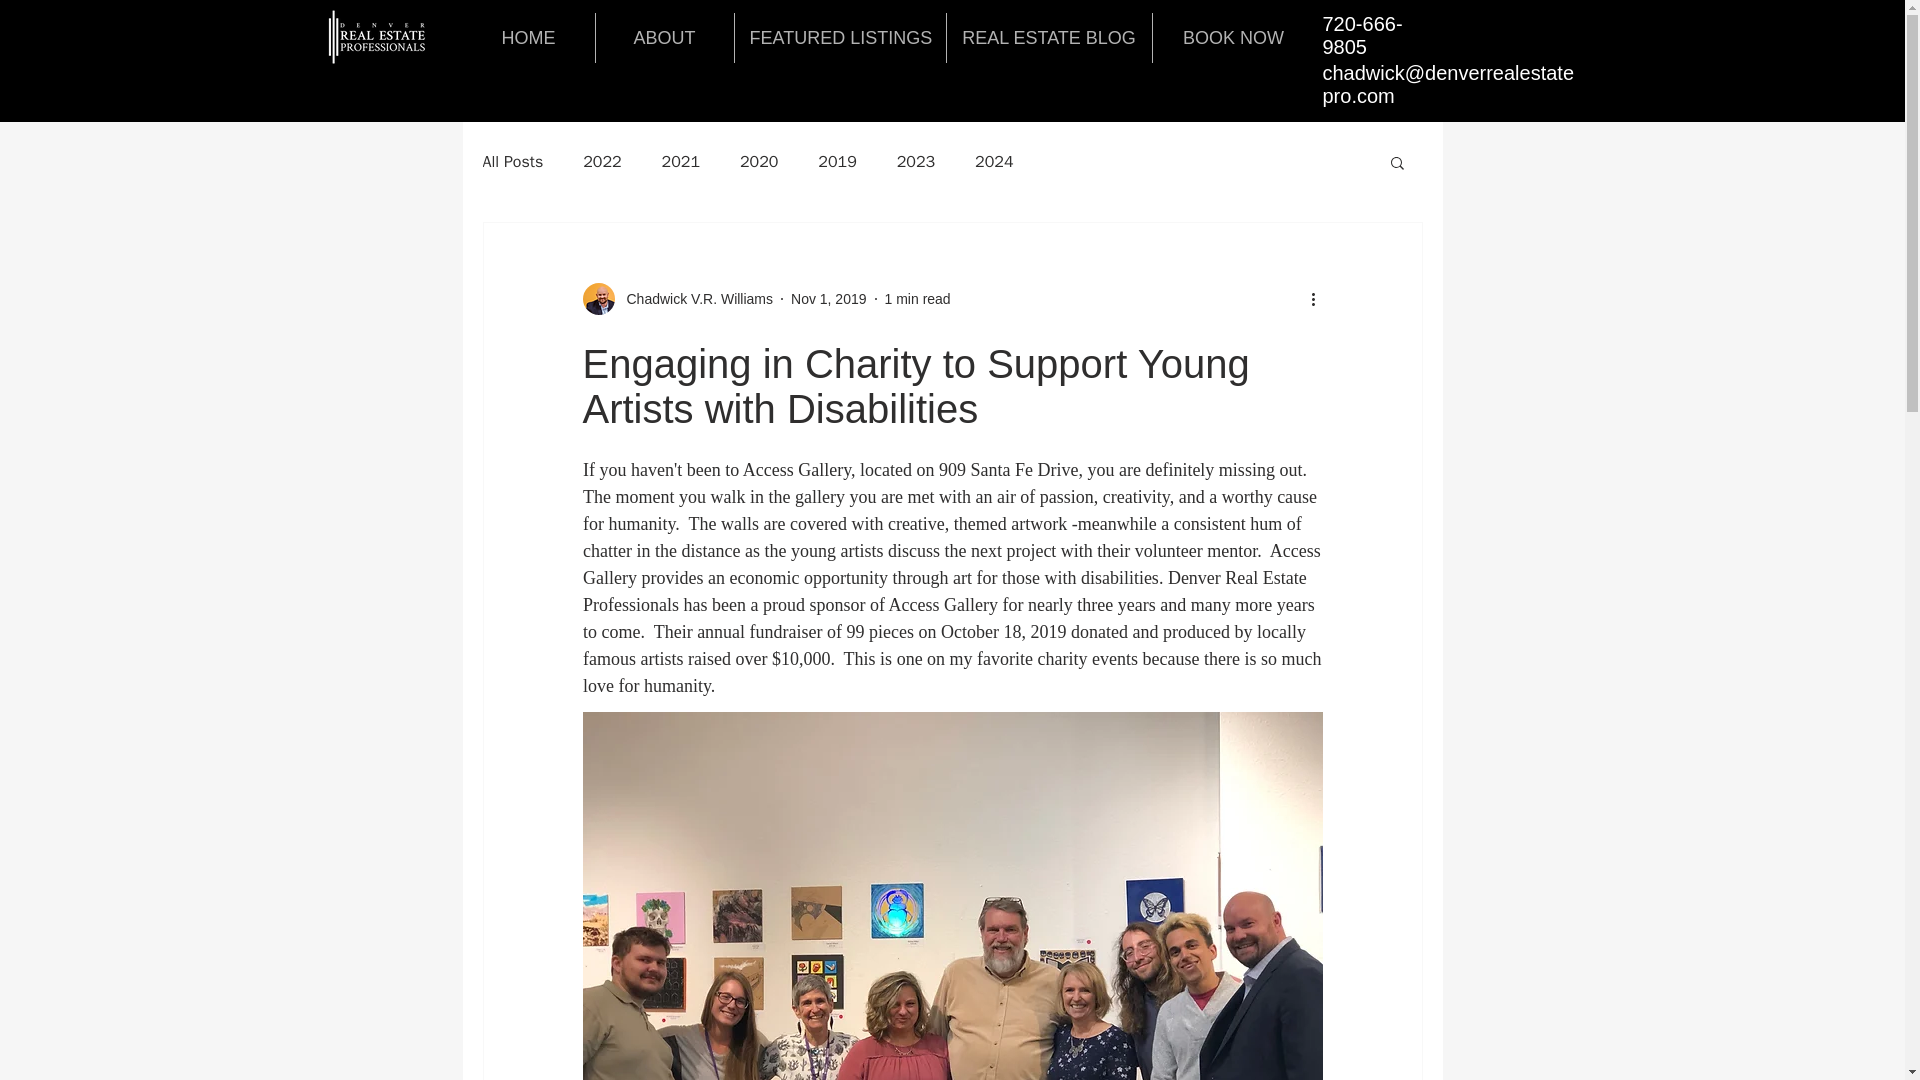 This screenshot has width=1920, height=1080. I want to click on 720-666-9805 , so click(1362, 35).